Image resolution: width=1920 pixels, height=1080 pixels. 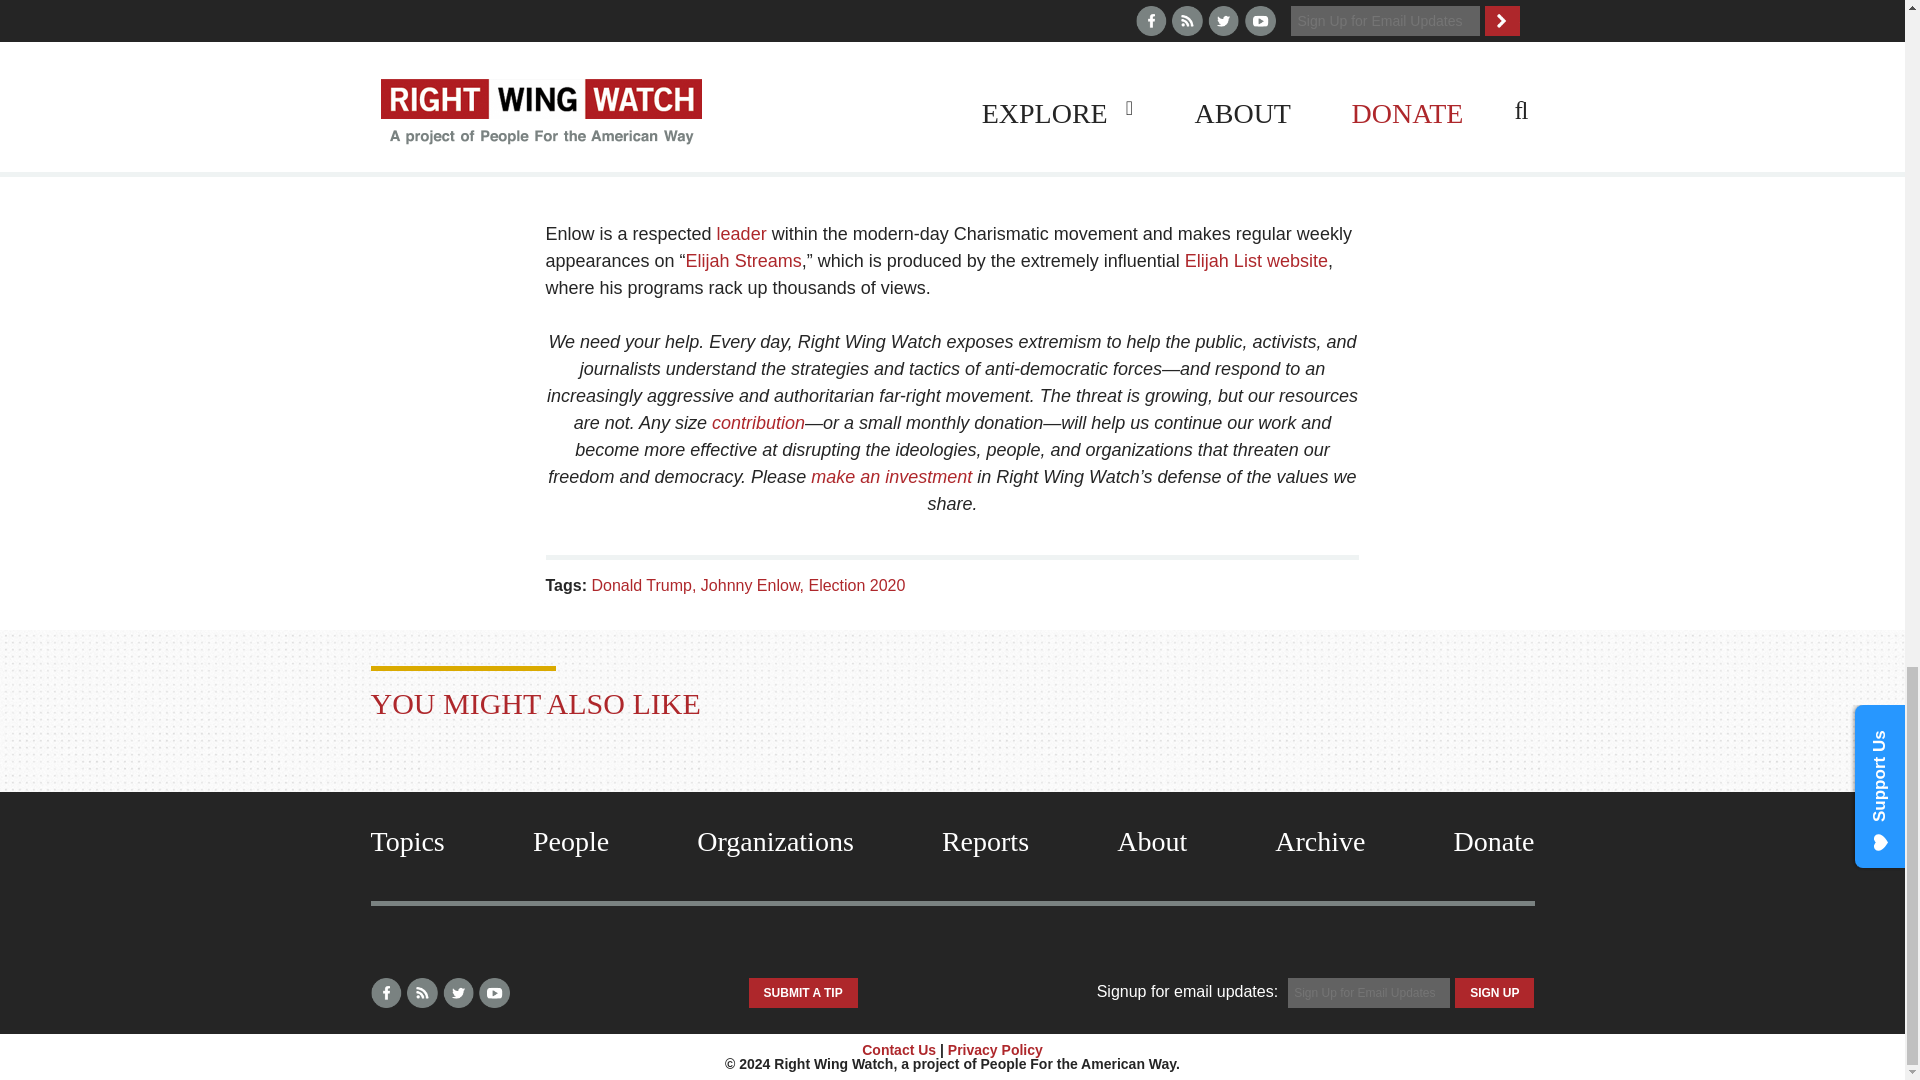 What do you see at coordinates (1494, 992) in the screenshot?
I see `Sign Up` at bounding box center [1494, 992].